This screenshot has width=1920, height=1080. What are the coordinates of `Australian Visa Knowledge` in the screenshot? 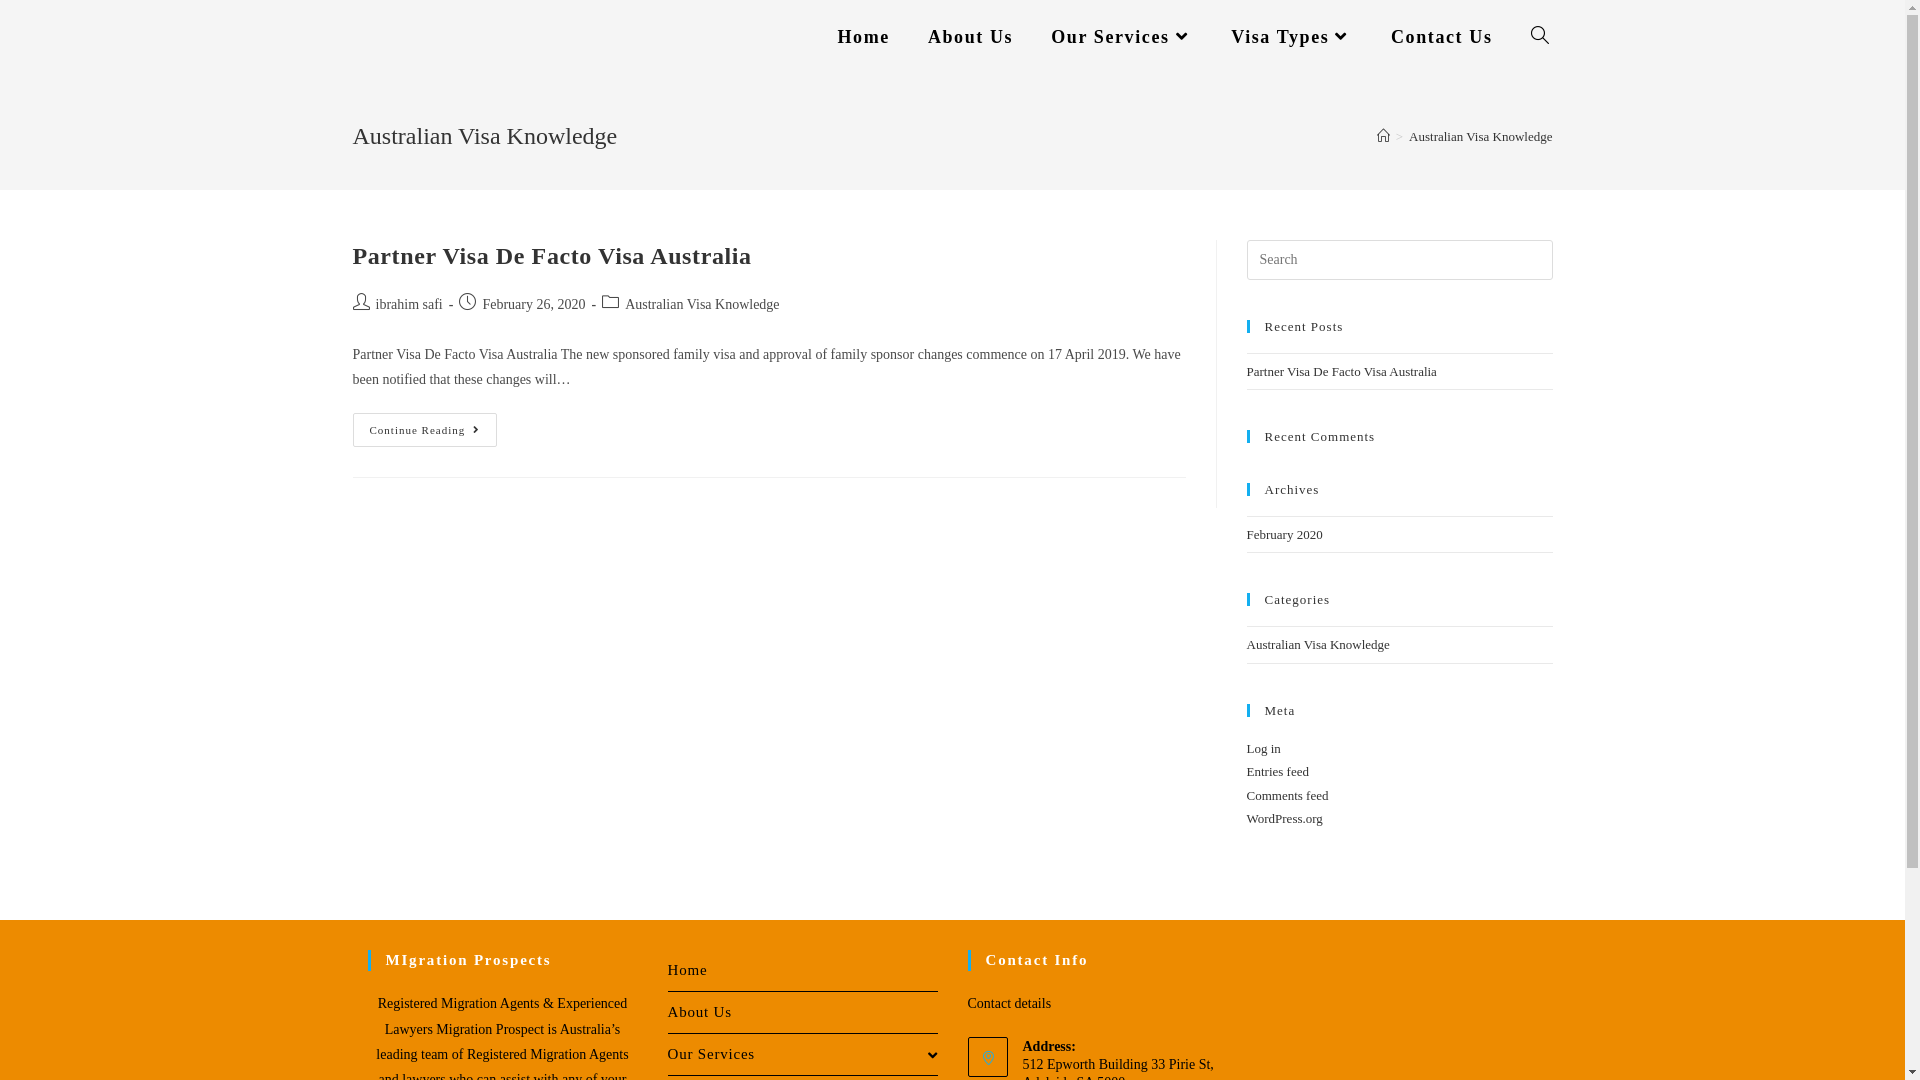 It's located at (1318, 644).